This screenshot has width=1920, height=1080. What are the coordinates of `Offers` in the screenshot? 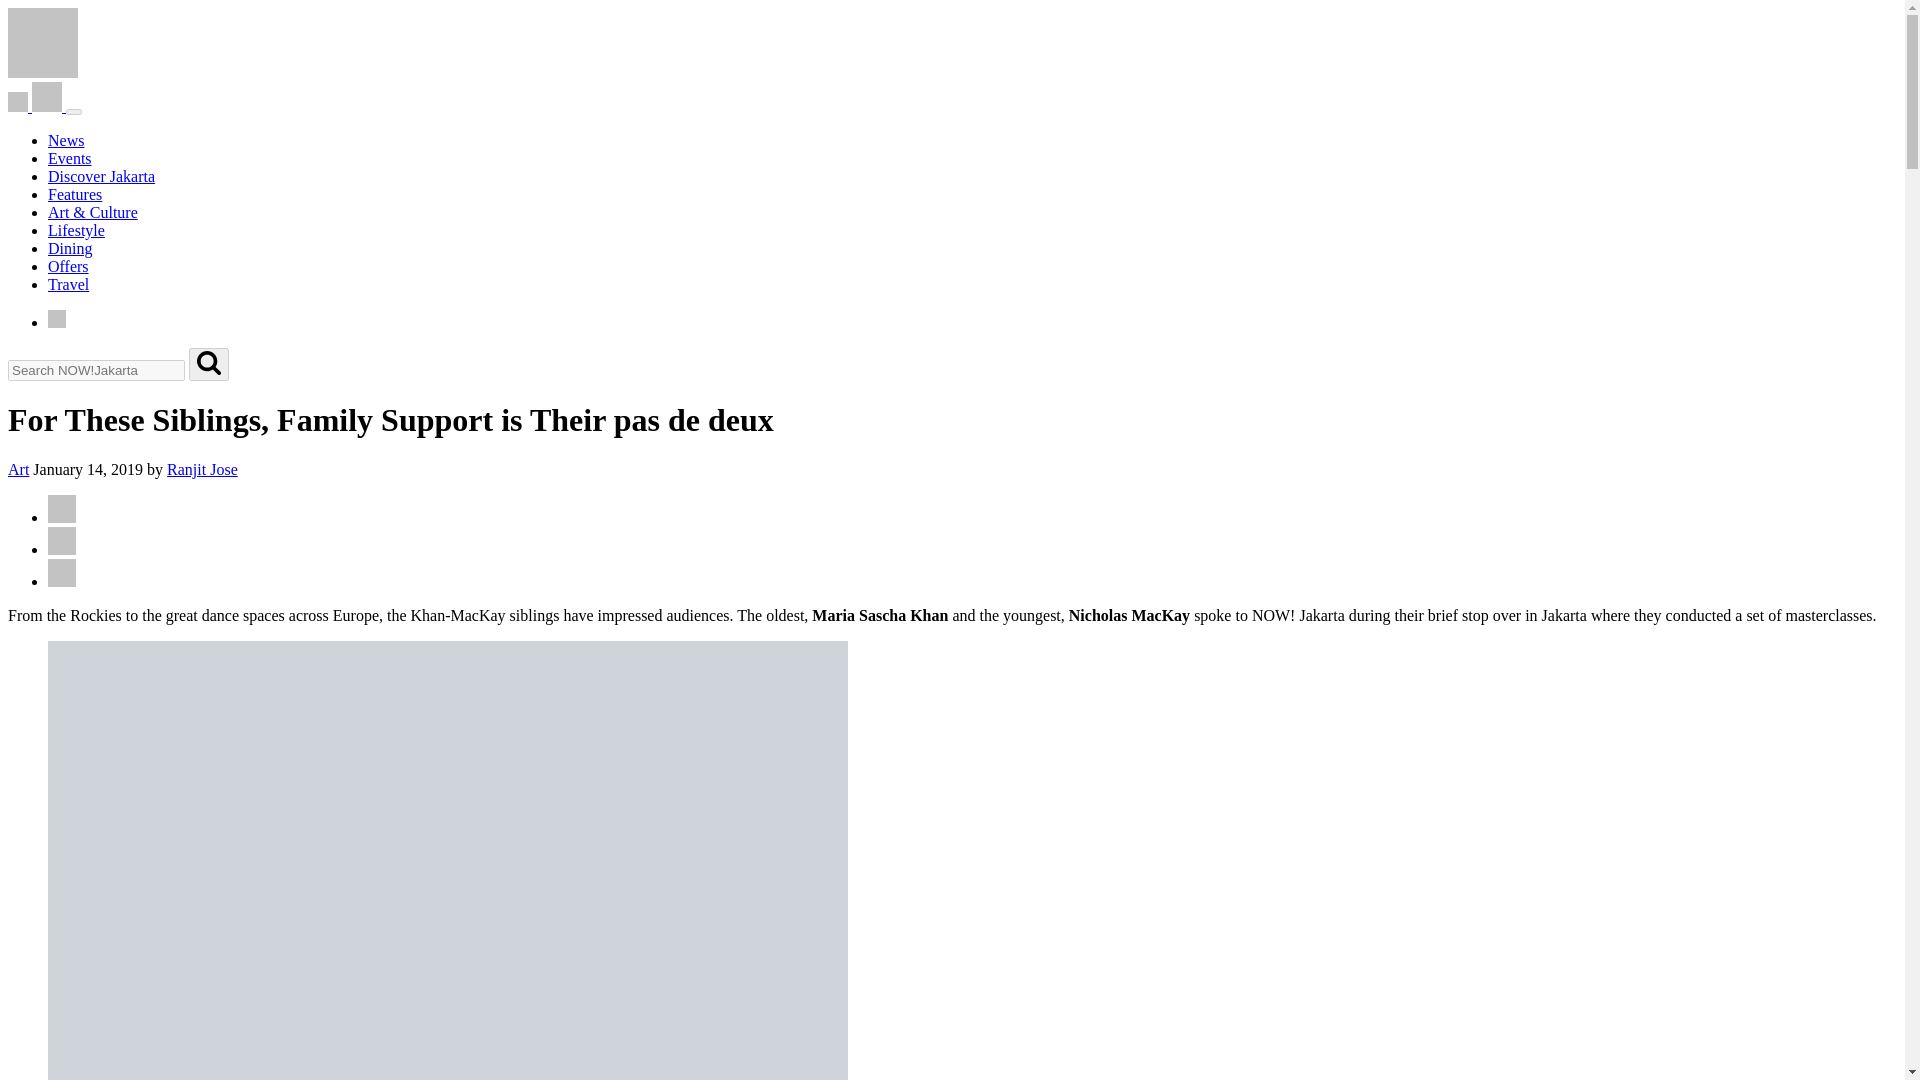 It's located at (68, 266).